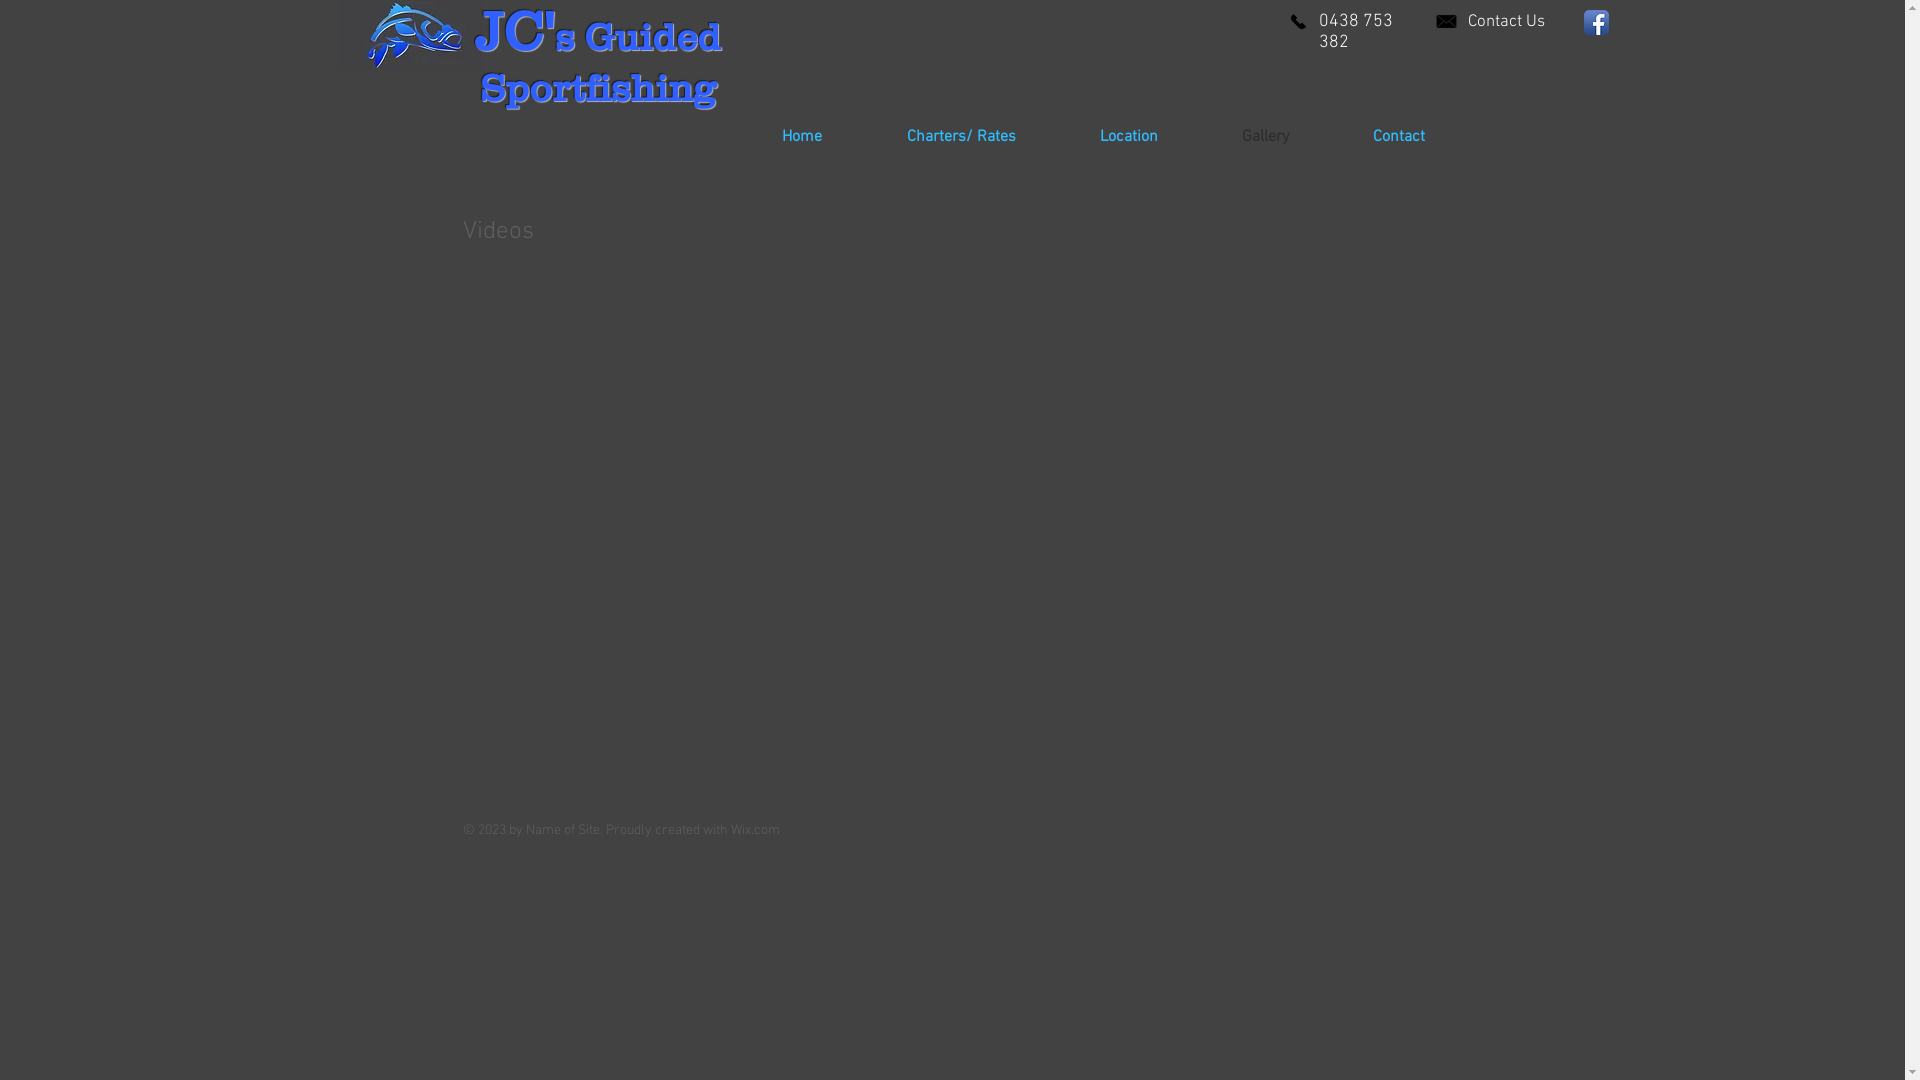 This screenshot has height=1080, width=1920. What do you see at coordinates (1292, 138) in the screenshot?
I see `Gallery` at bounding box center [1292, 138].